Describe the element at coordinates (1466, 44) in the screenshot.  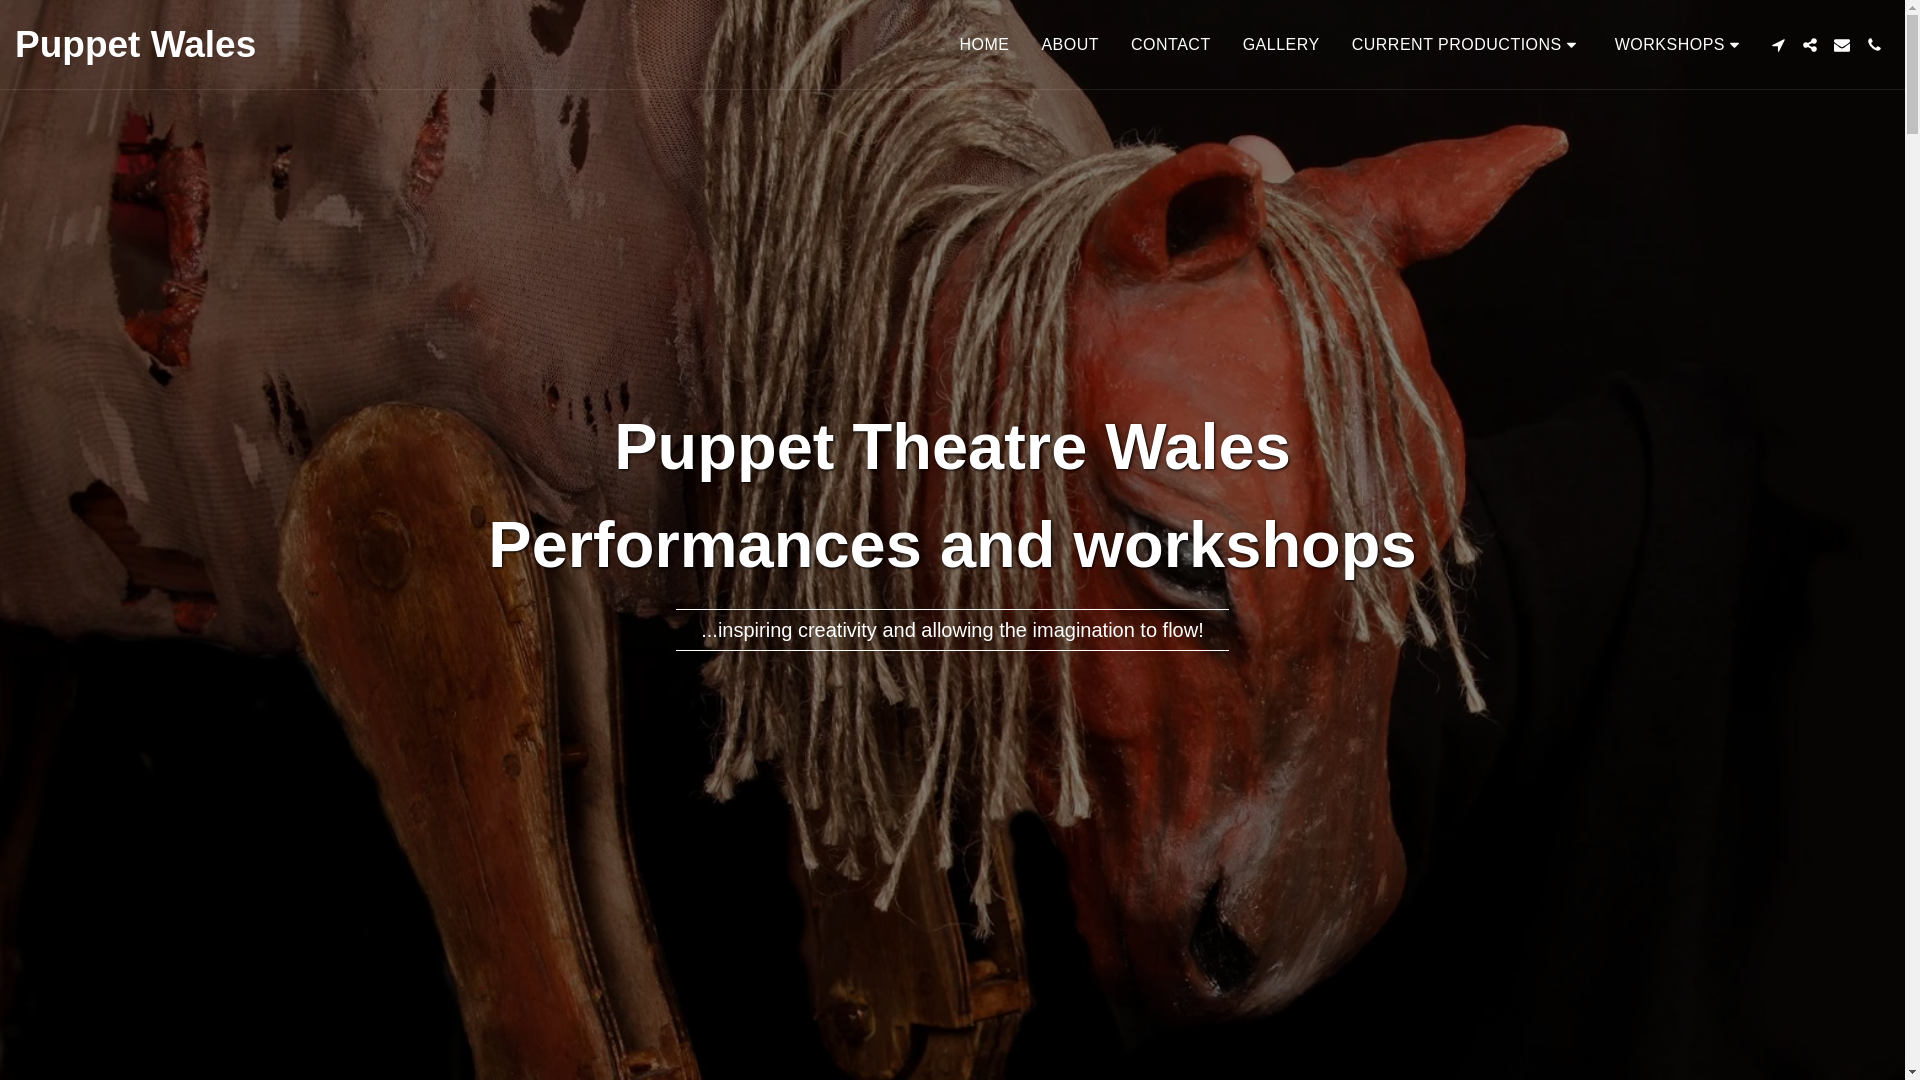
I see `CURRENT PRODUCTIONS  ` at that location.